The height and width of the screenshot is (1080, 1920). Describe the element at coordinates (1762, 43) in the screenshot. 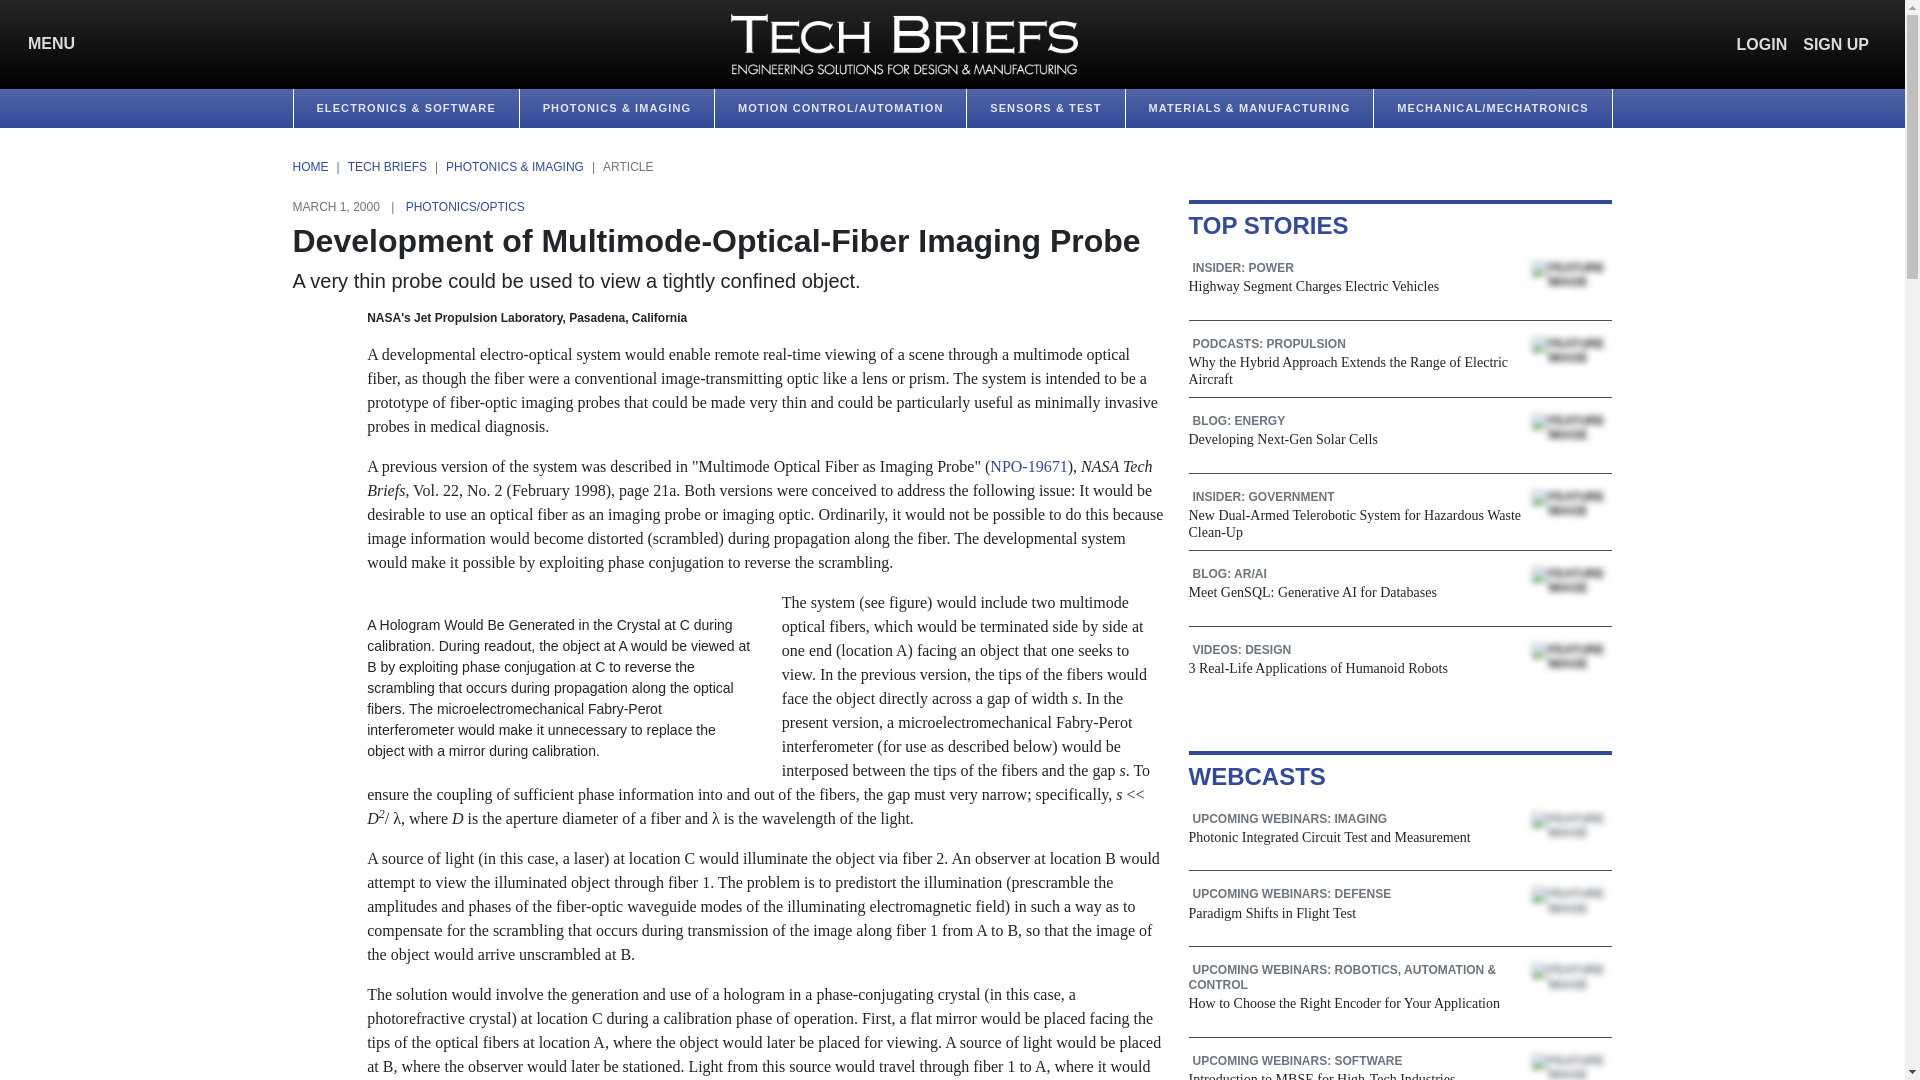

I see `LOGIN` at that location.